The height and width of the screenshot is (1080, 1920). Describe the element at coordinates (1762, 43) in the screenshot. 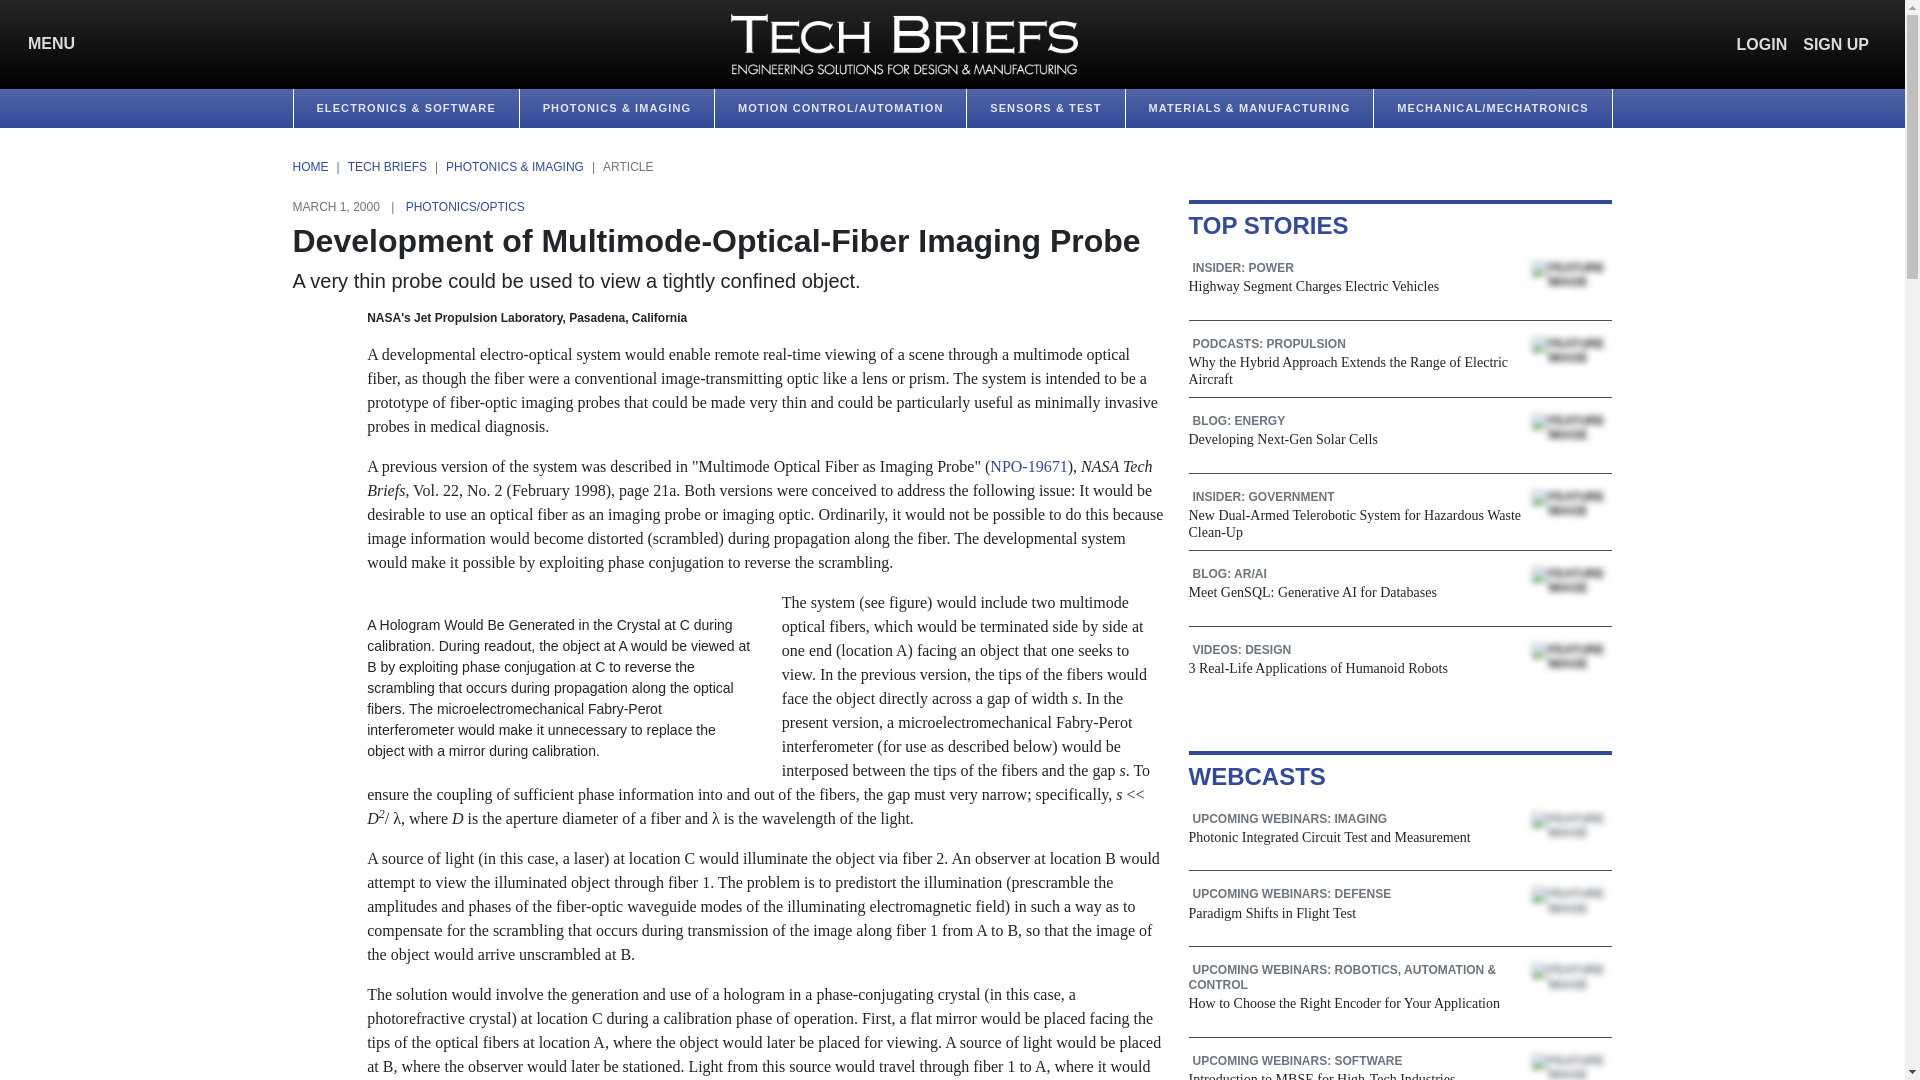

I see `LOGIN` at that location.